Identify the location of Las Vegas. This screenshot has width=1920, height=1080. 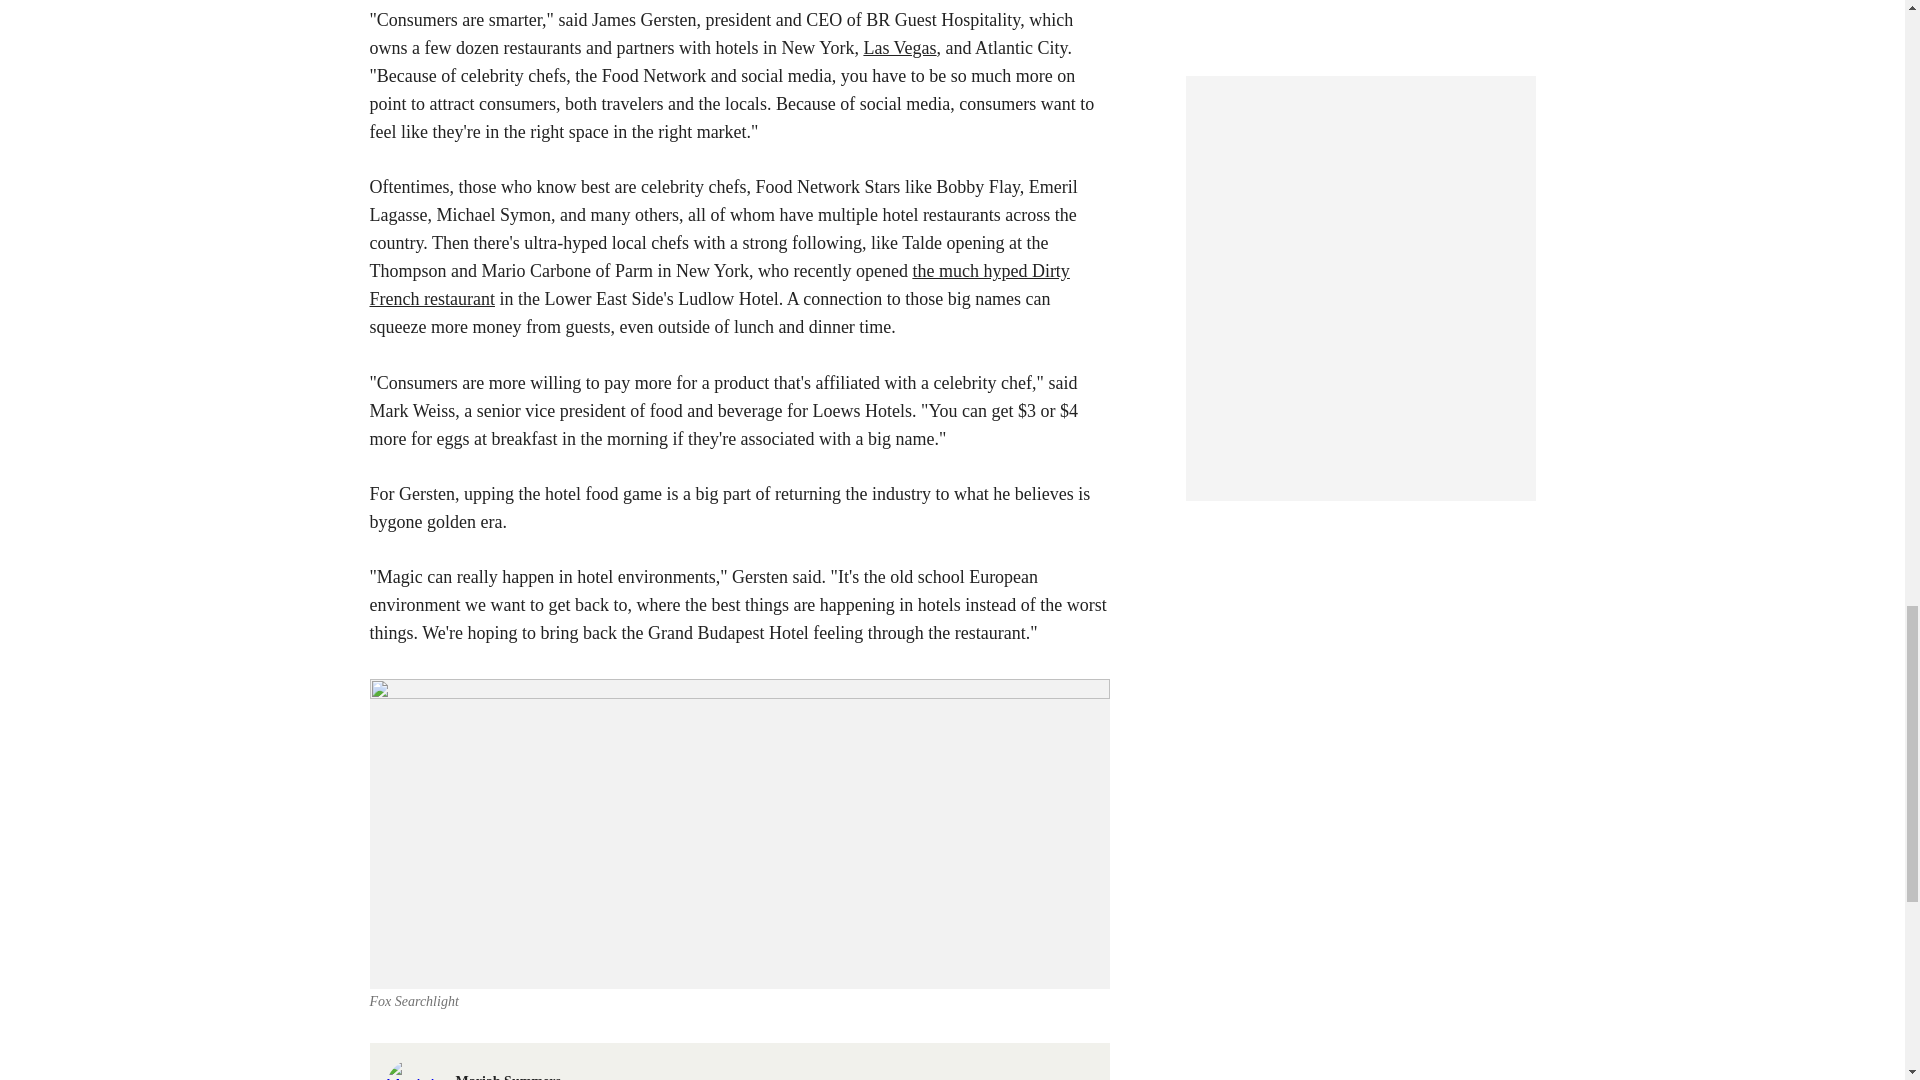
(899, 48).